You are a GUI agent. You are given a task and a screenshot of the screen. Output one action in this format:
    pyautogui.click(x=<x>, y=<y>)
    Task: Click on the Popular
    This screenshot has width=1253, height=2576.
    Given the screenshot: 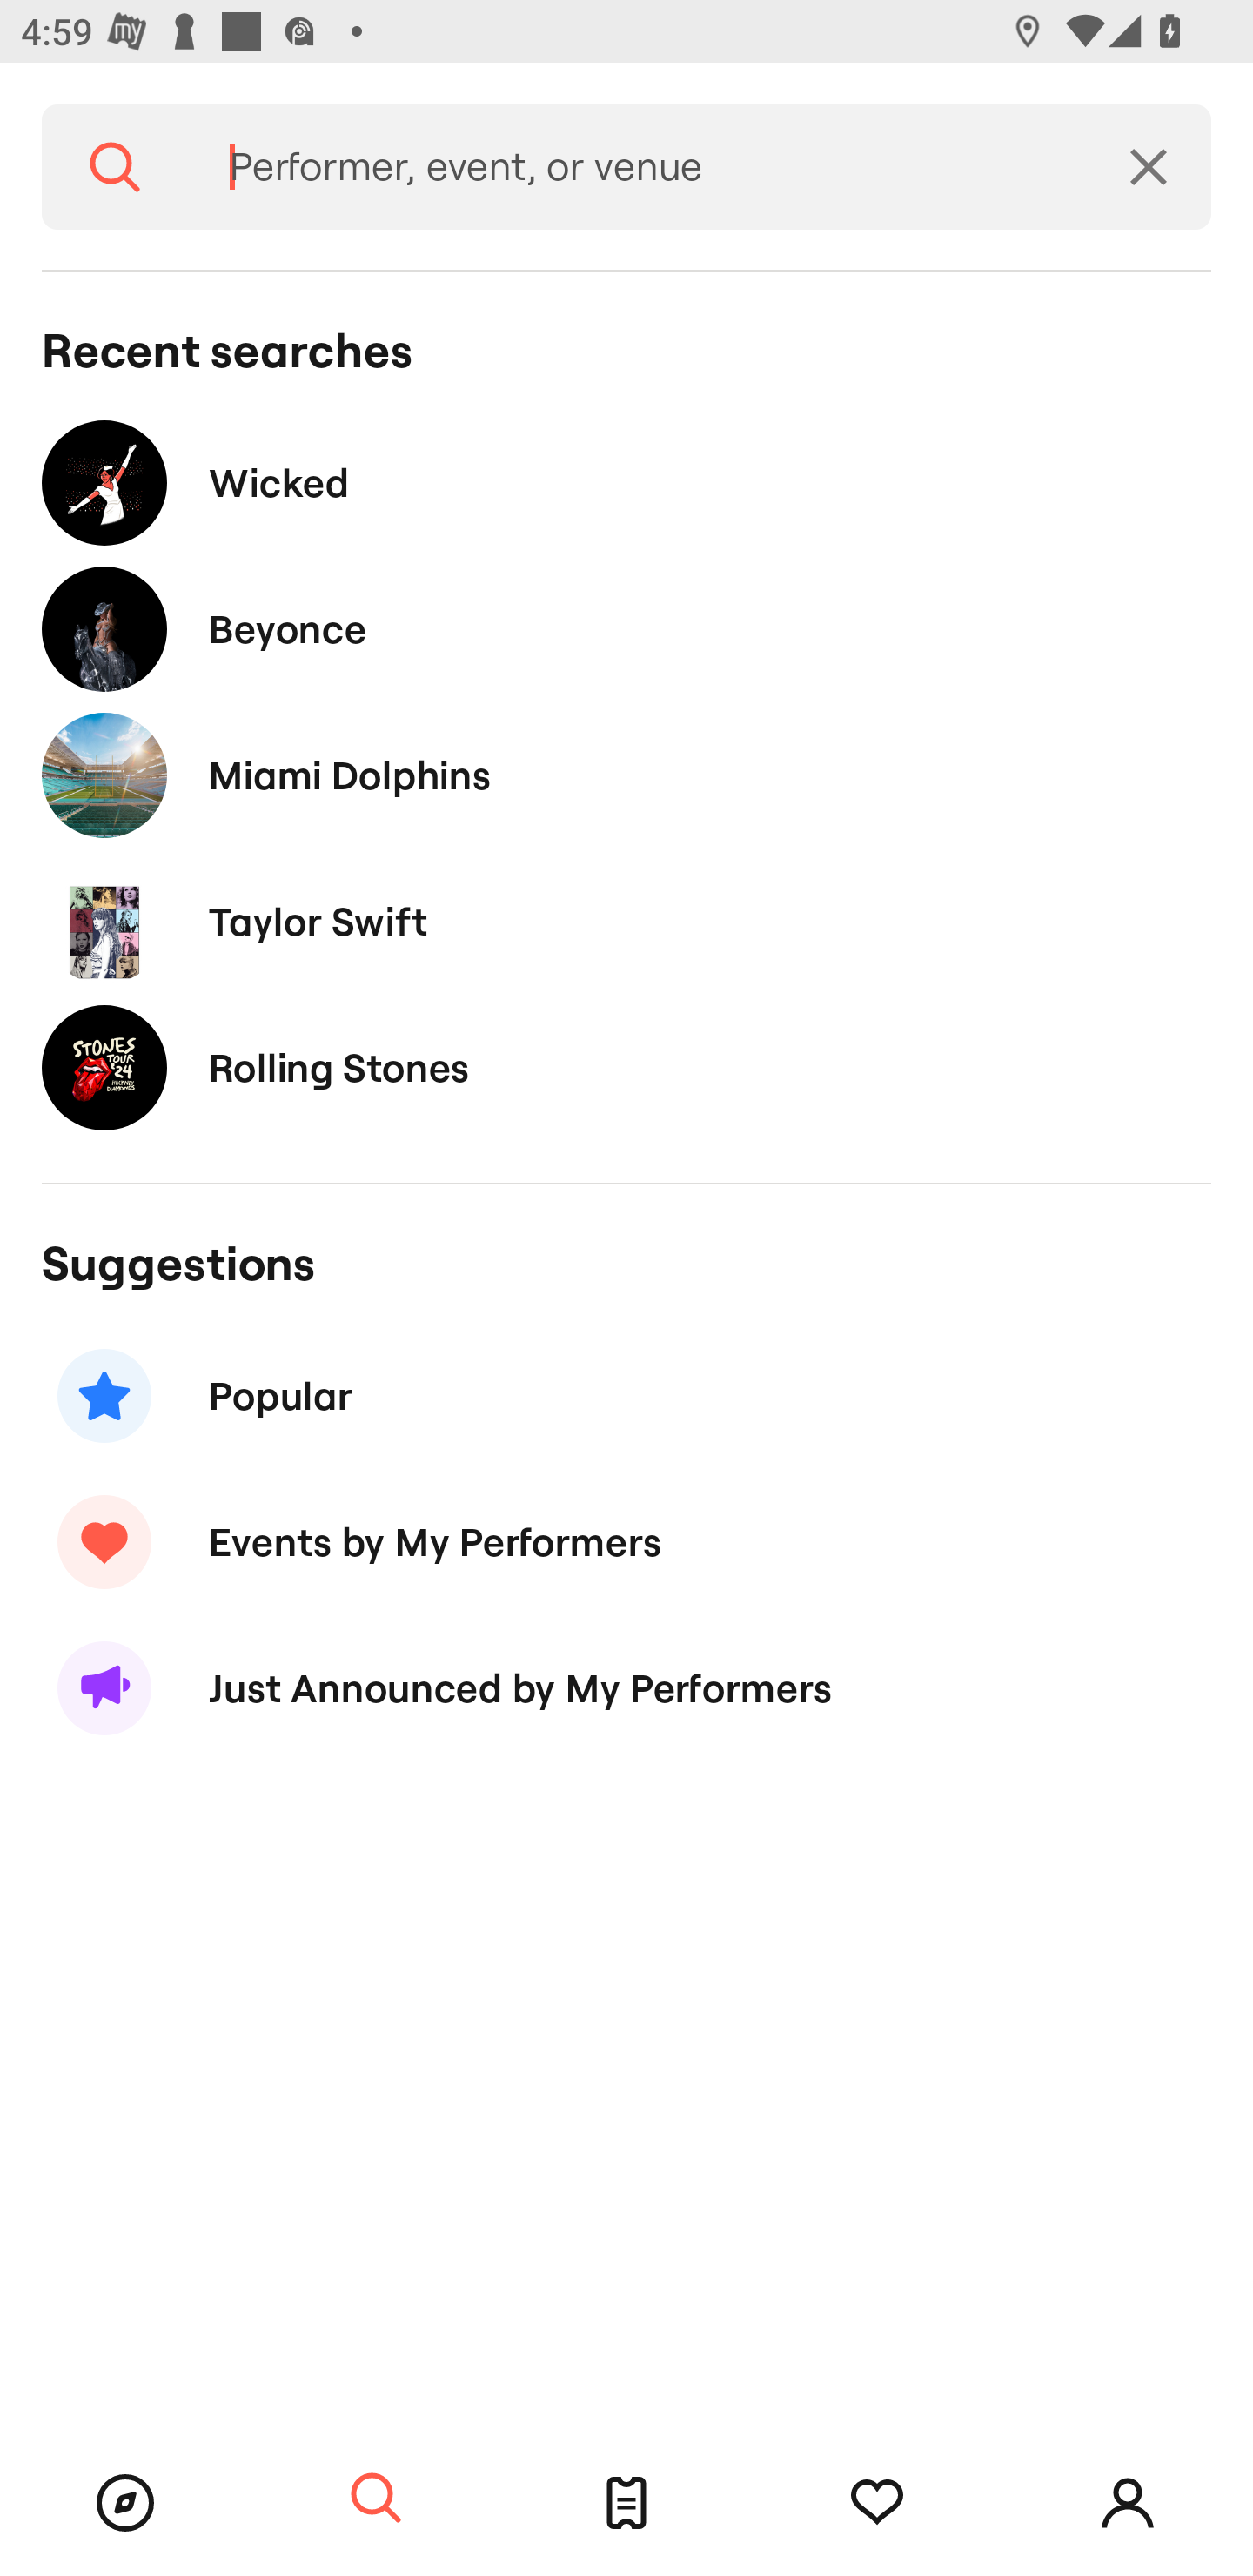 What is the action you would take?
    pyautogui.click(x=626, y=1396)
    